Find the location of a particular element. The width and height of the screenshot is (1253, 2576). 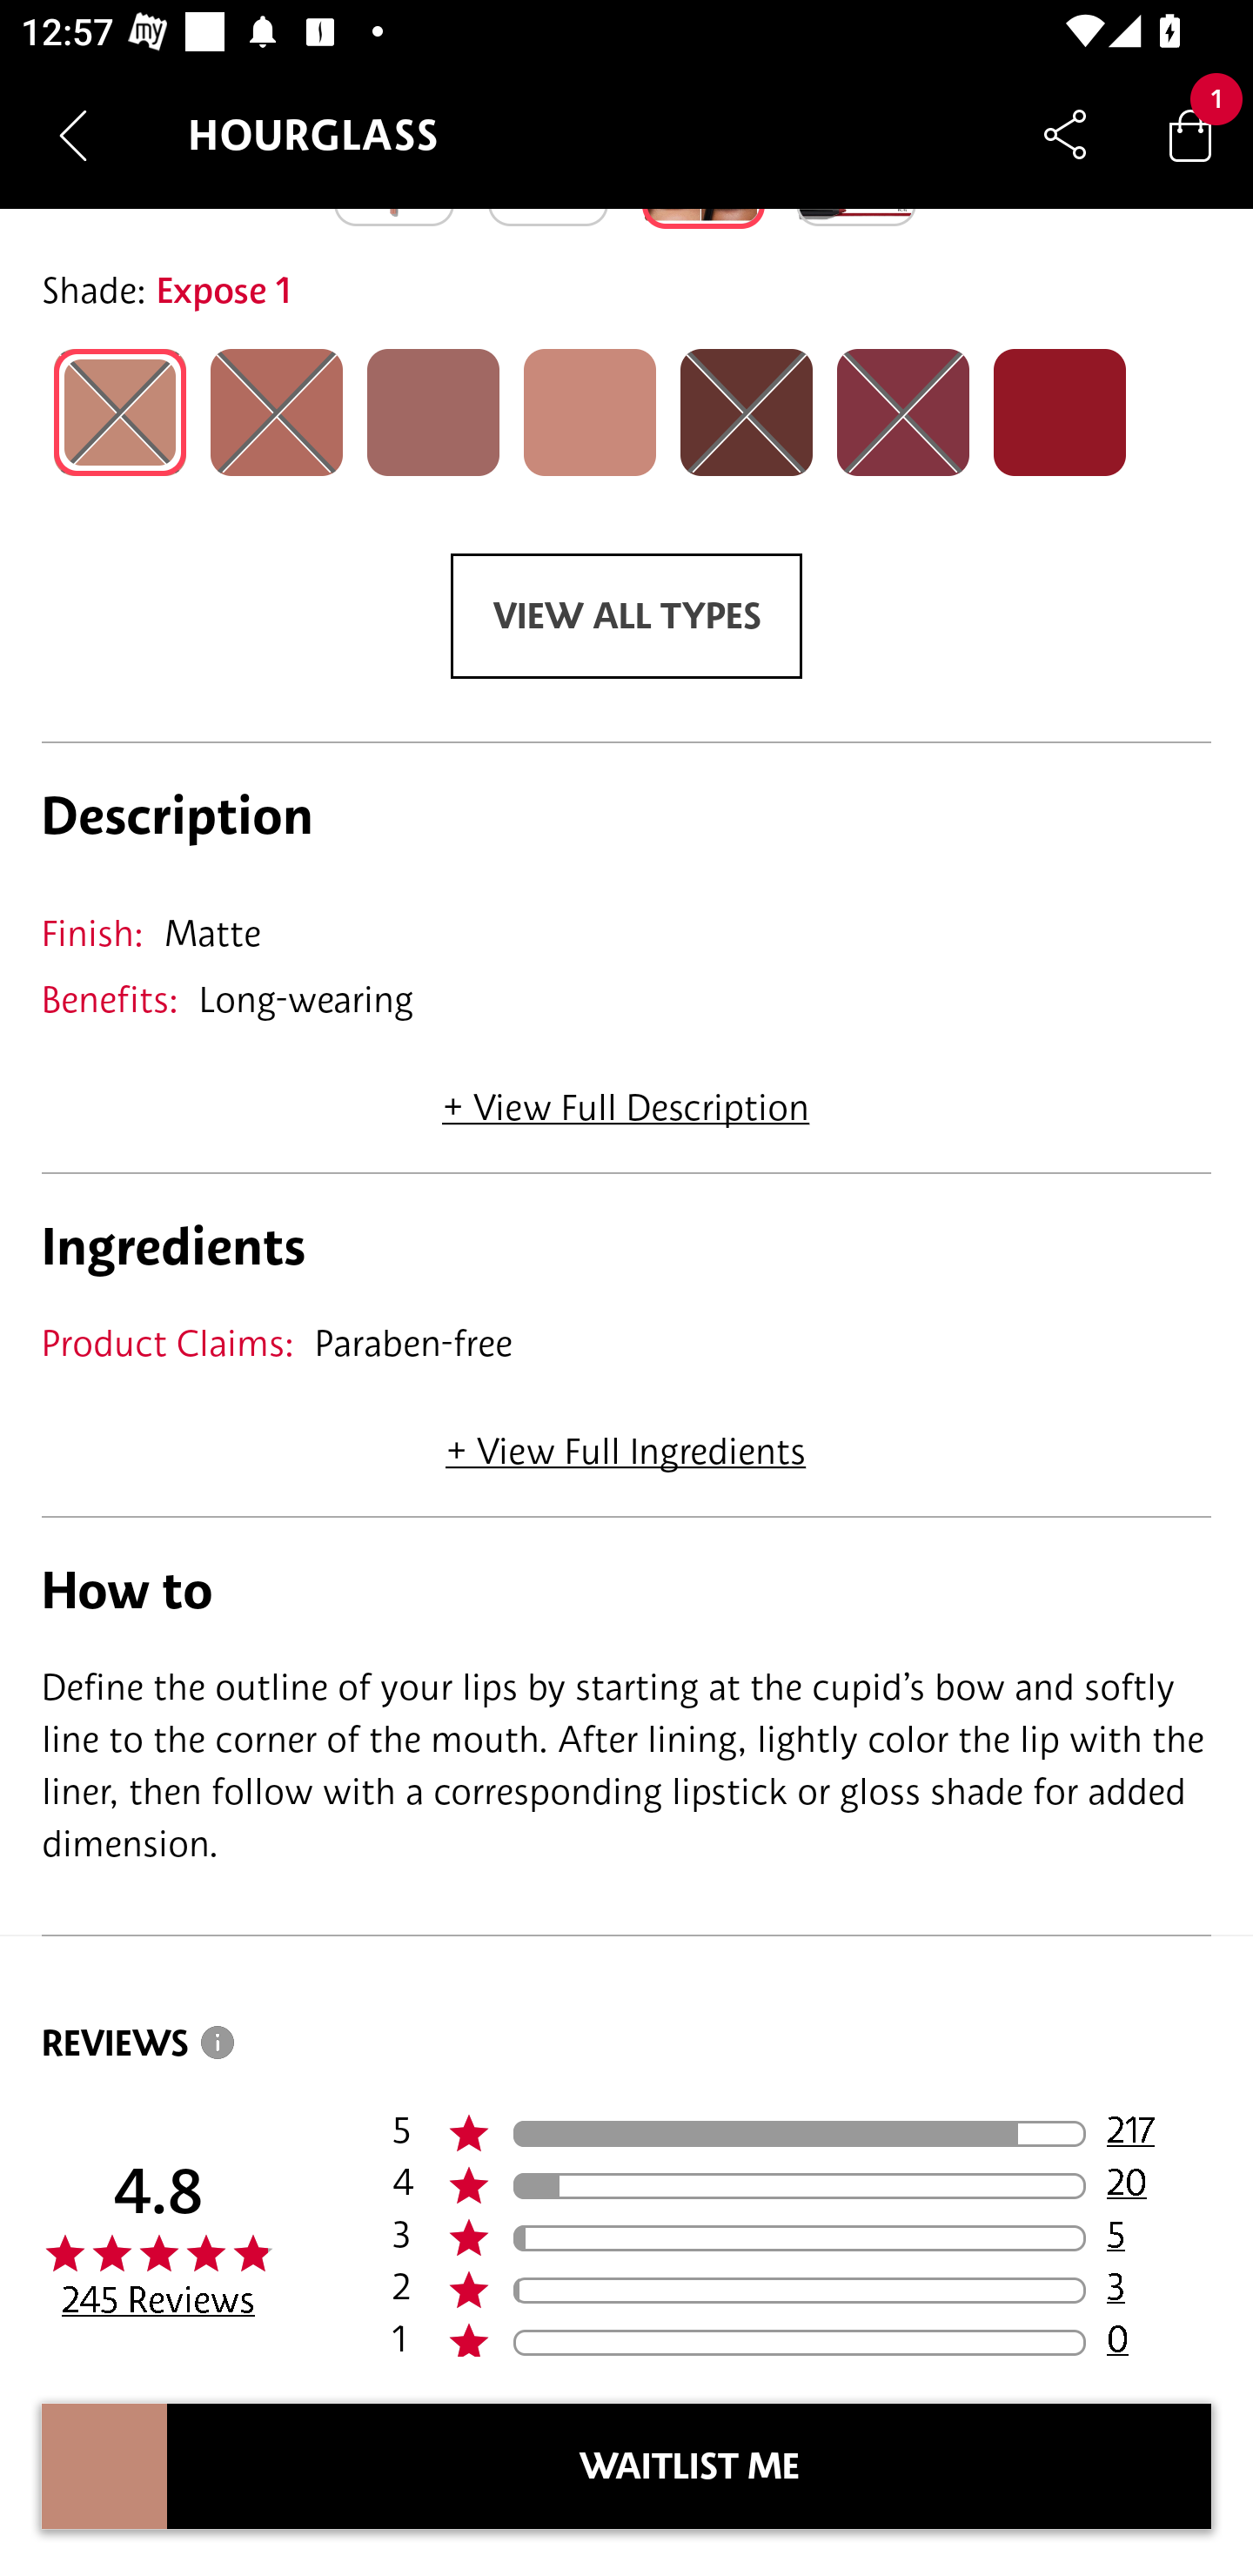

Navigate up is located at coordinates (73, 135).